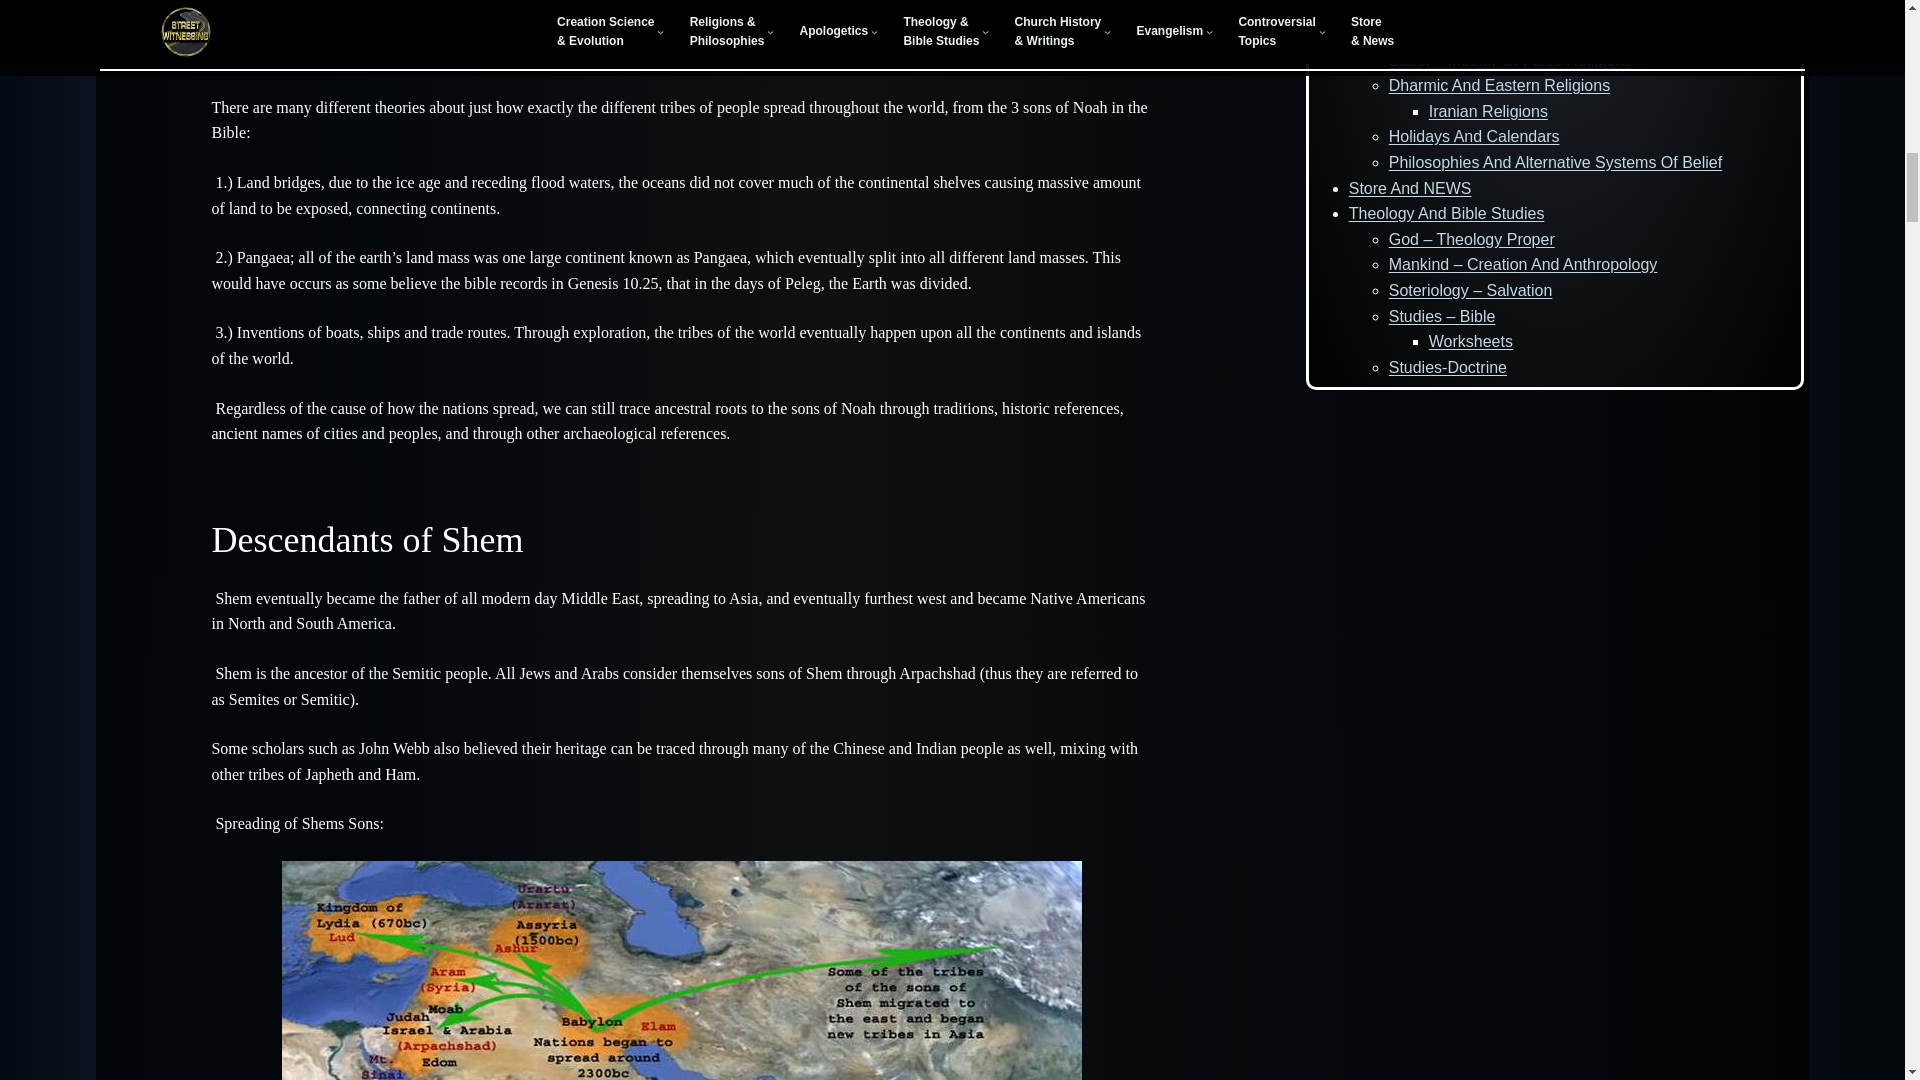 This screenshot has width=1920, height=1080. I want to click on Fig.1 - Noah's Descendants World Map, so click(682, 16).